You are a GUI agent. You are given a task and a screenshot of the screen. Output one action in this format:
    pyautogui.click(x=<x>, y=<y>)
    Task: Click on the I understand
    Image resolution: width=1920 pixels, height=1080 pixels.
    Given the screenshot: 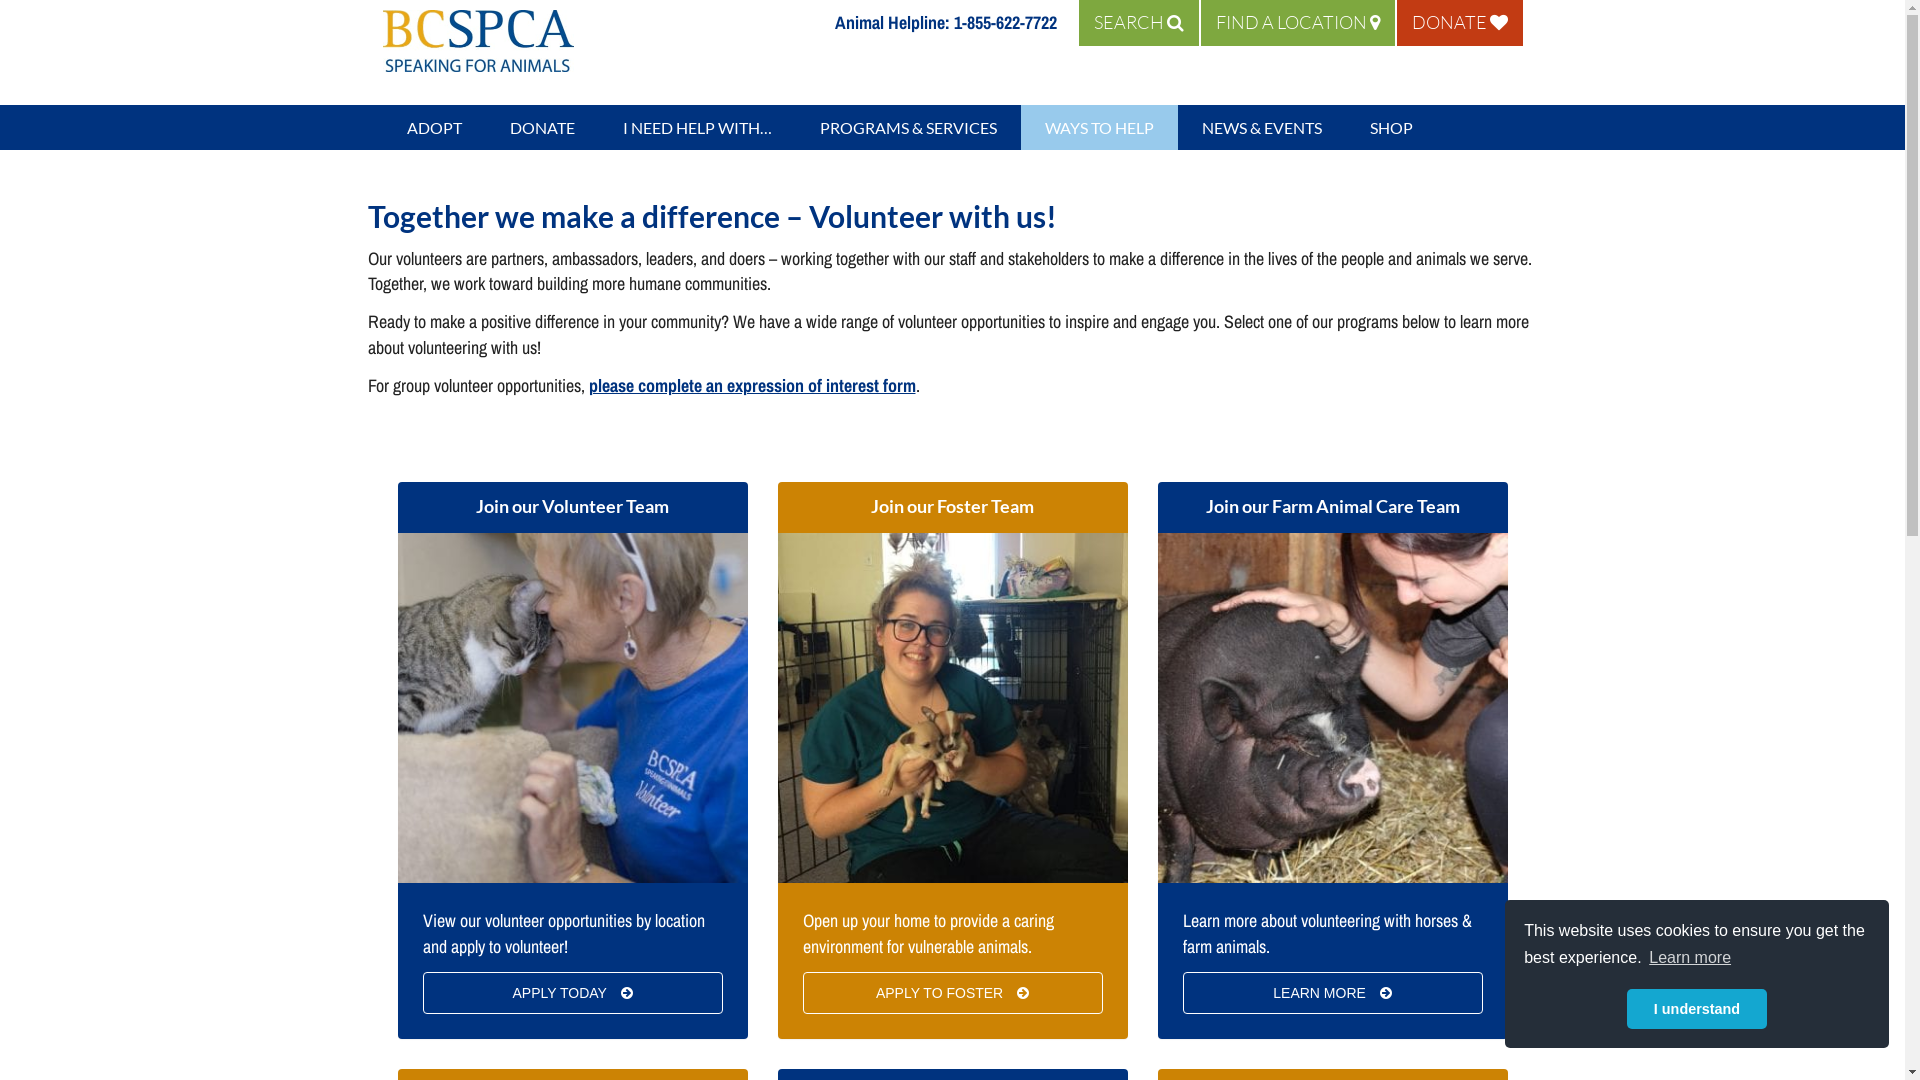 What is the action you would take?
    pyautogui.click(x=1697, y=1009)
    